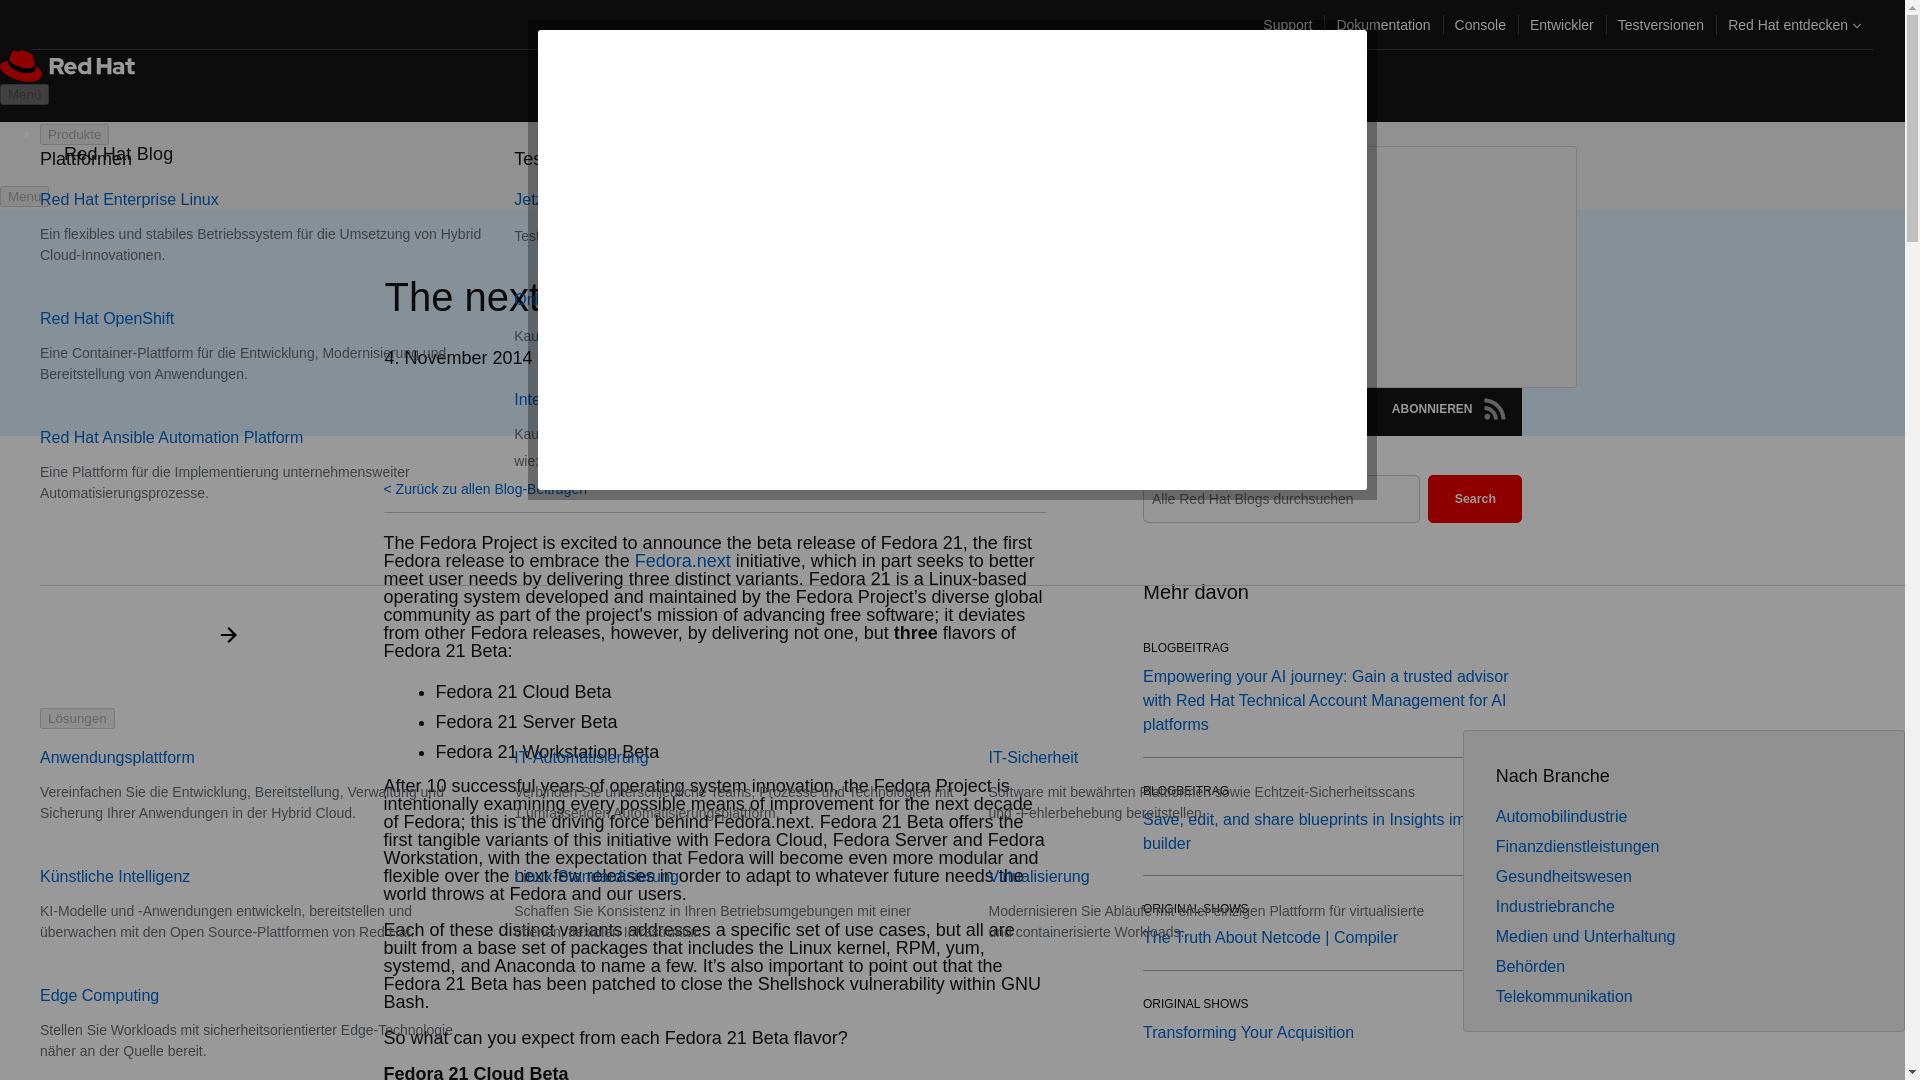  Describe the element at coordinates (674, 218) in the screenshot. I see `Jetzt testenTesten Sie unsere Produkte kostenlos.` at that location.